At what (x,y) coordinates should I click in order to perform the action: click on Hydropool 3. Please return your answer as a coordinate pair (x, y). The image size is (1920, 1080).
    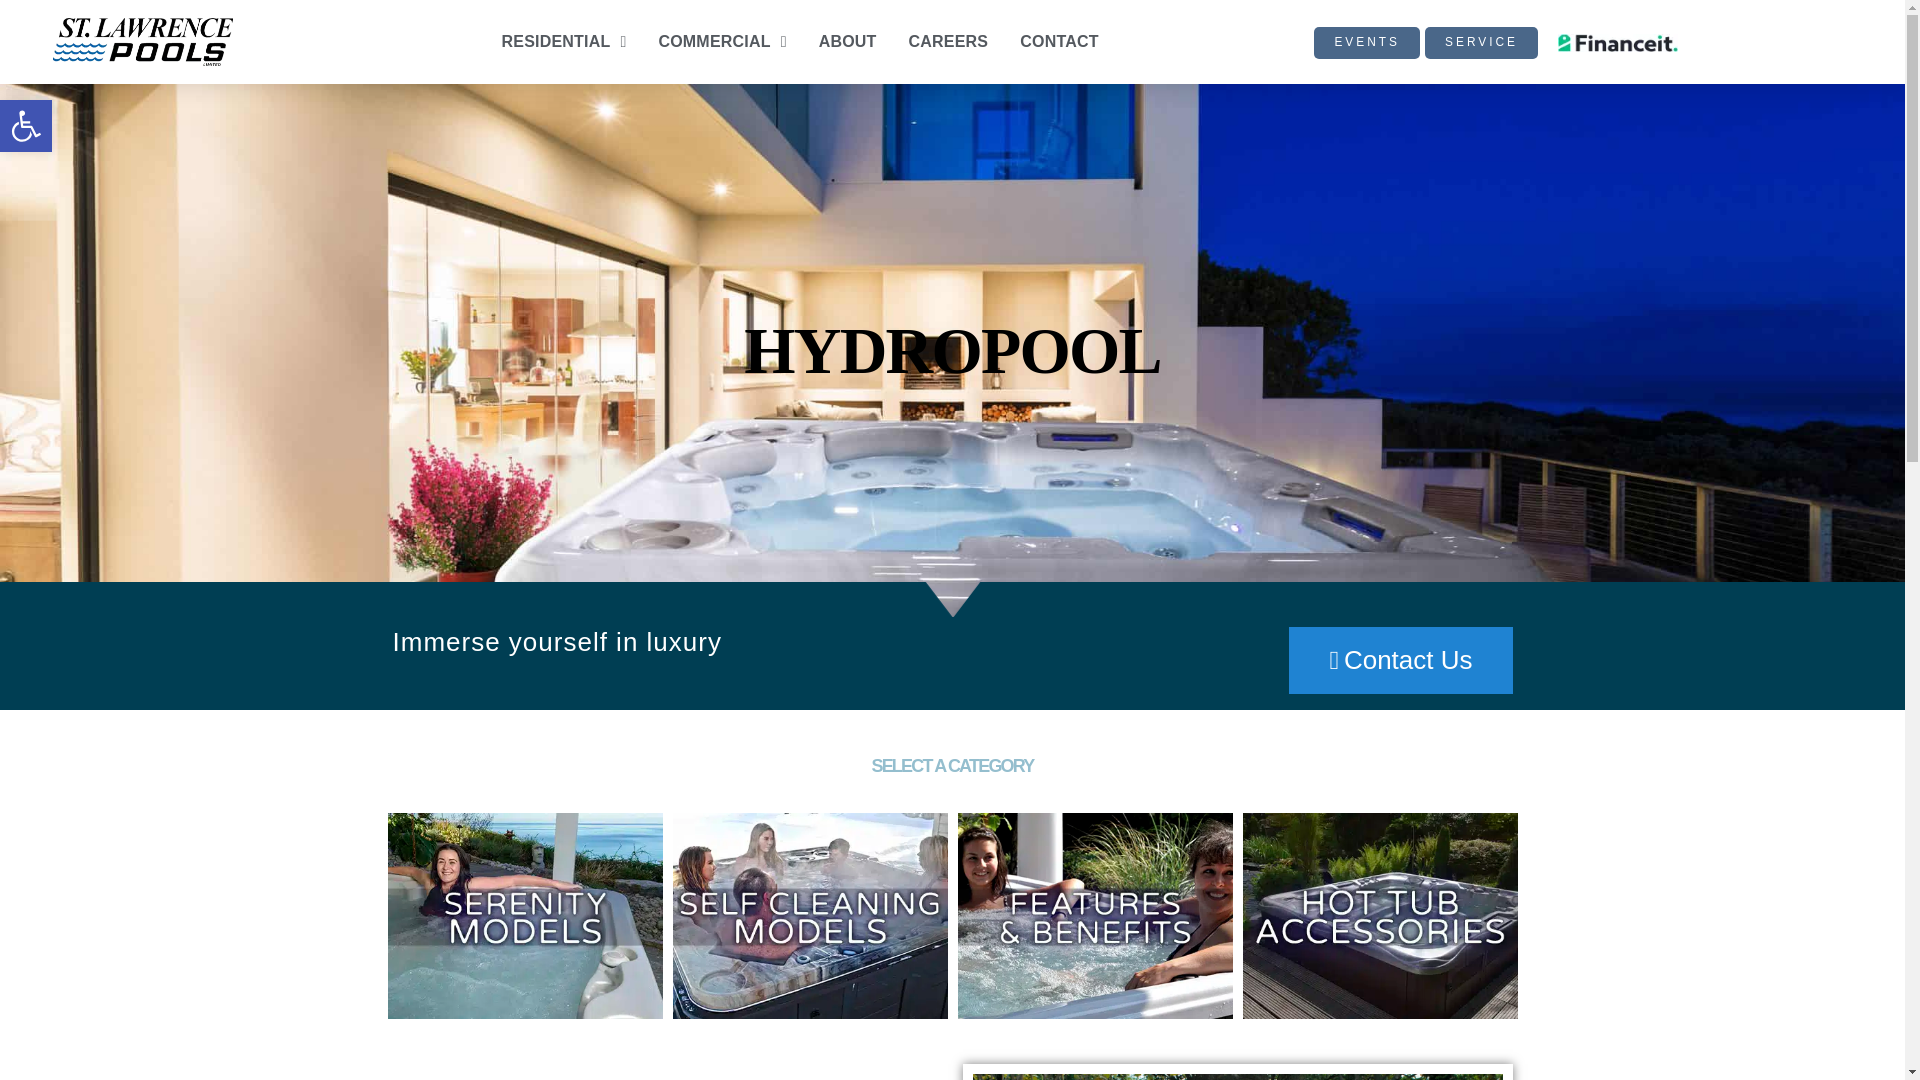
    Looking at the image, I should click on (1379, 915).